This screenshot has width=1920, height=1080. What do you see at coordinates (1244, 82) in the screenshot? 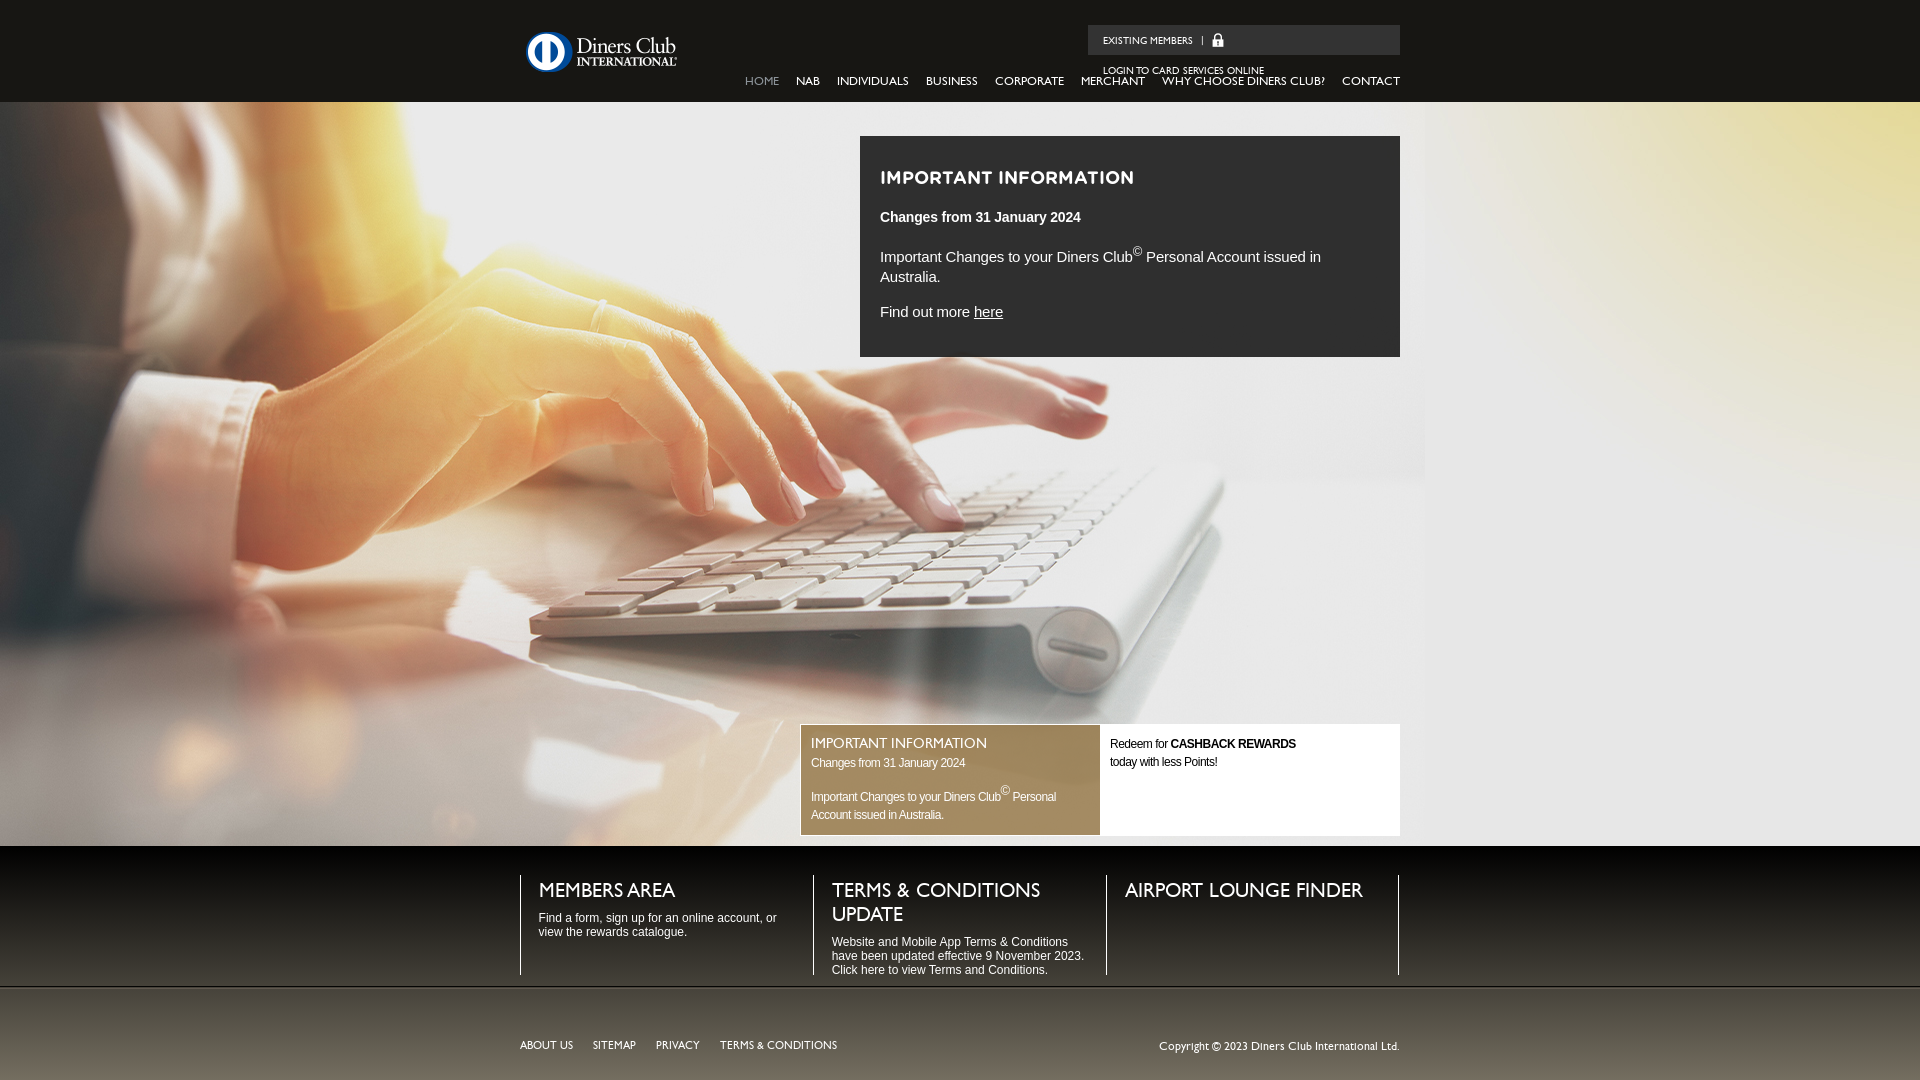
I see `WHY CHOOSE DINERS CLUB?` at bounding box center [1244, 82].